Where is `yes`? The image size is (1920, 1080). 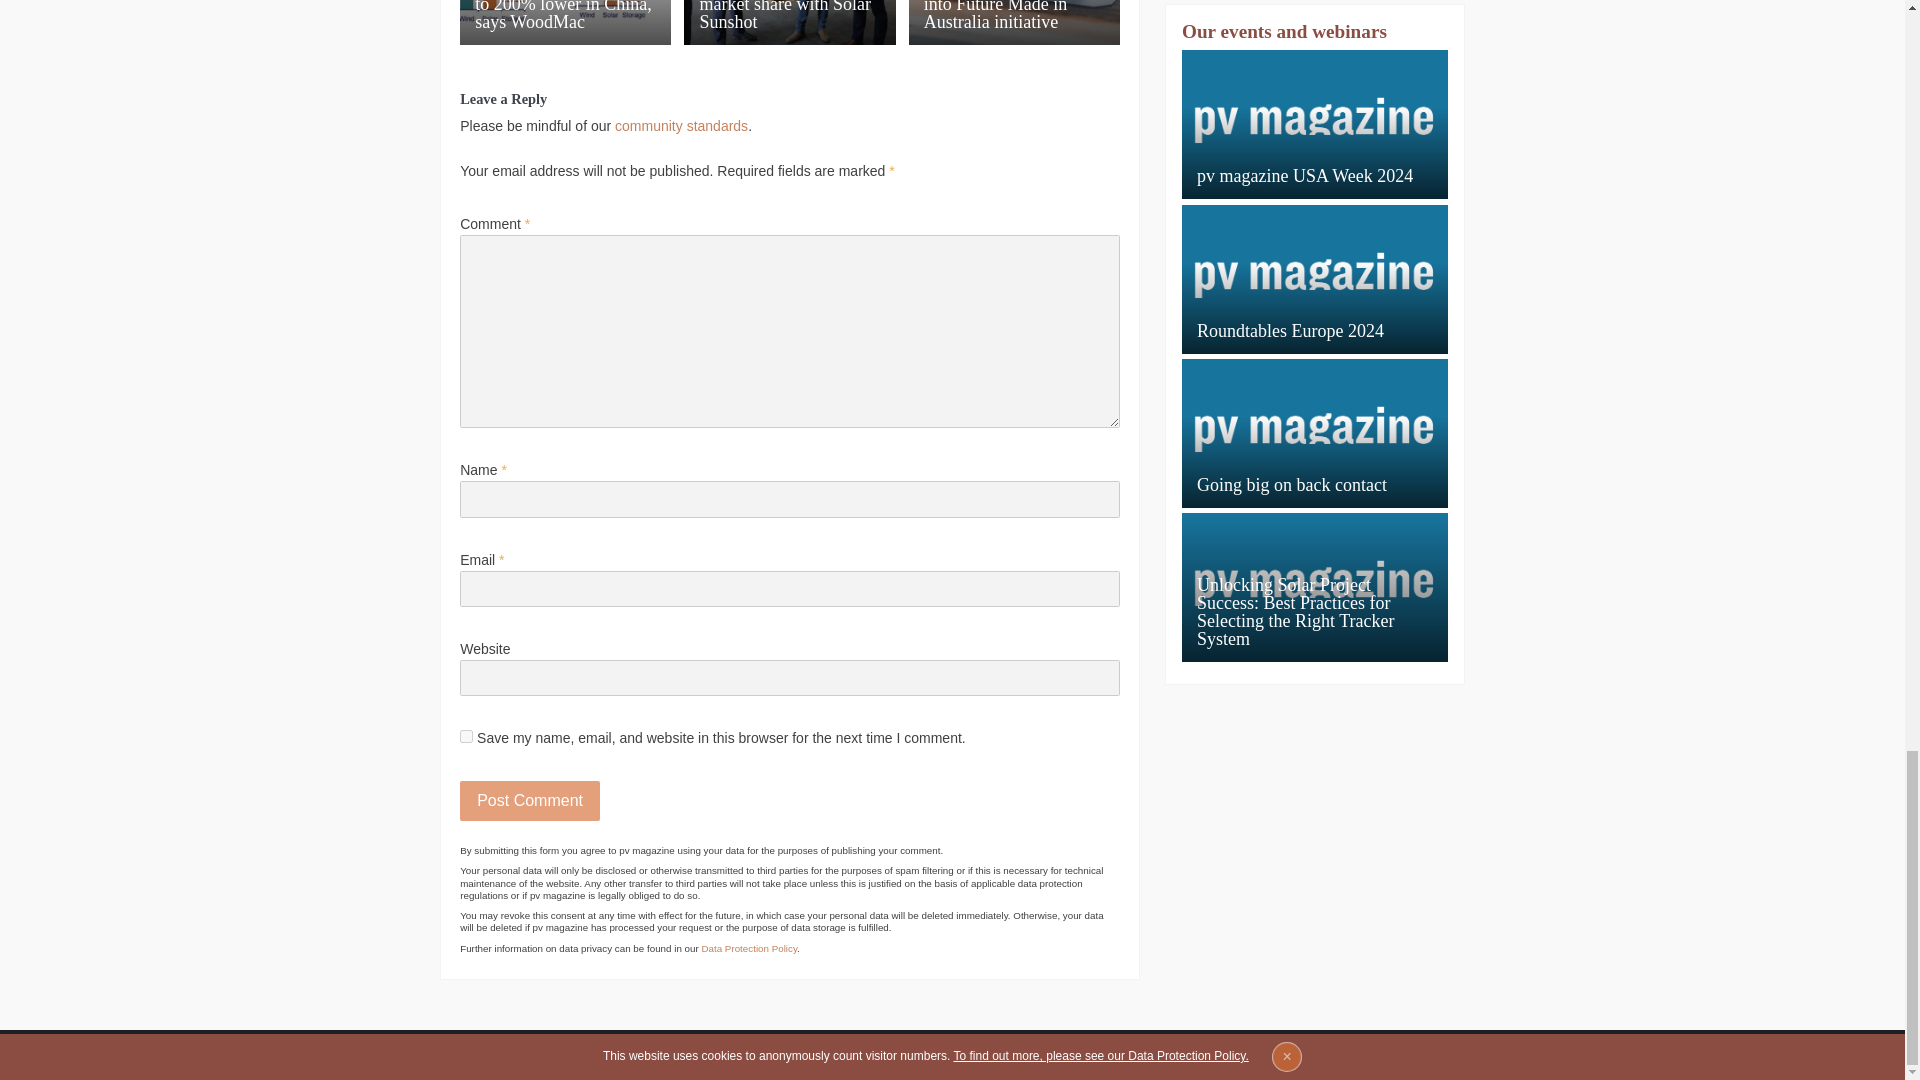 yes is located at coordinates (466, 736).